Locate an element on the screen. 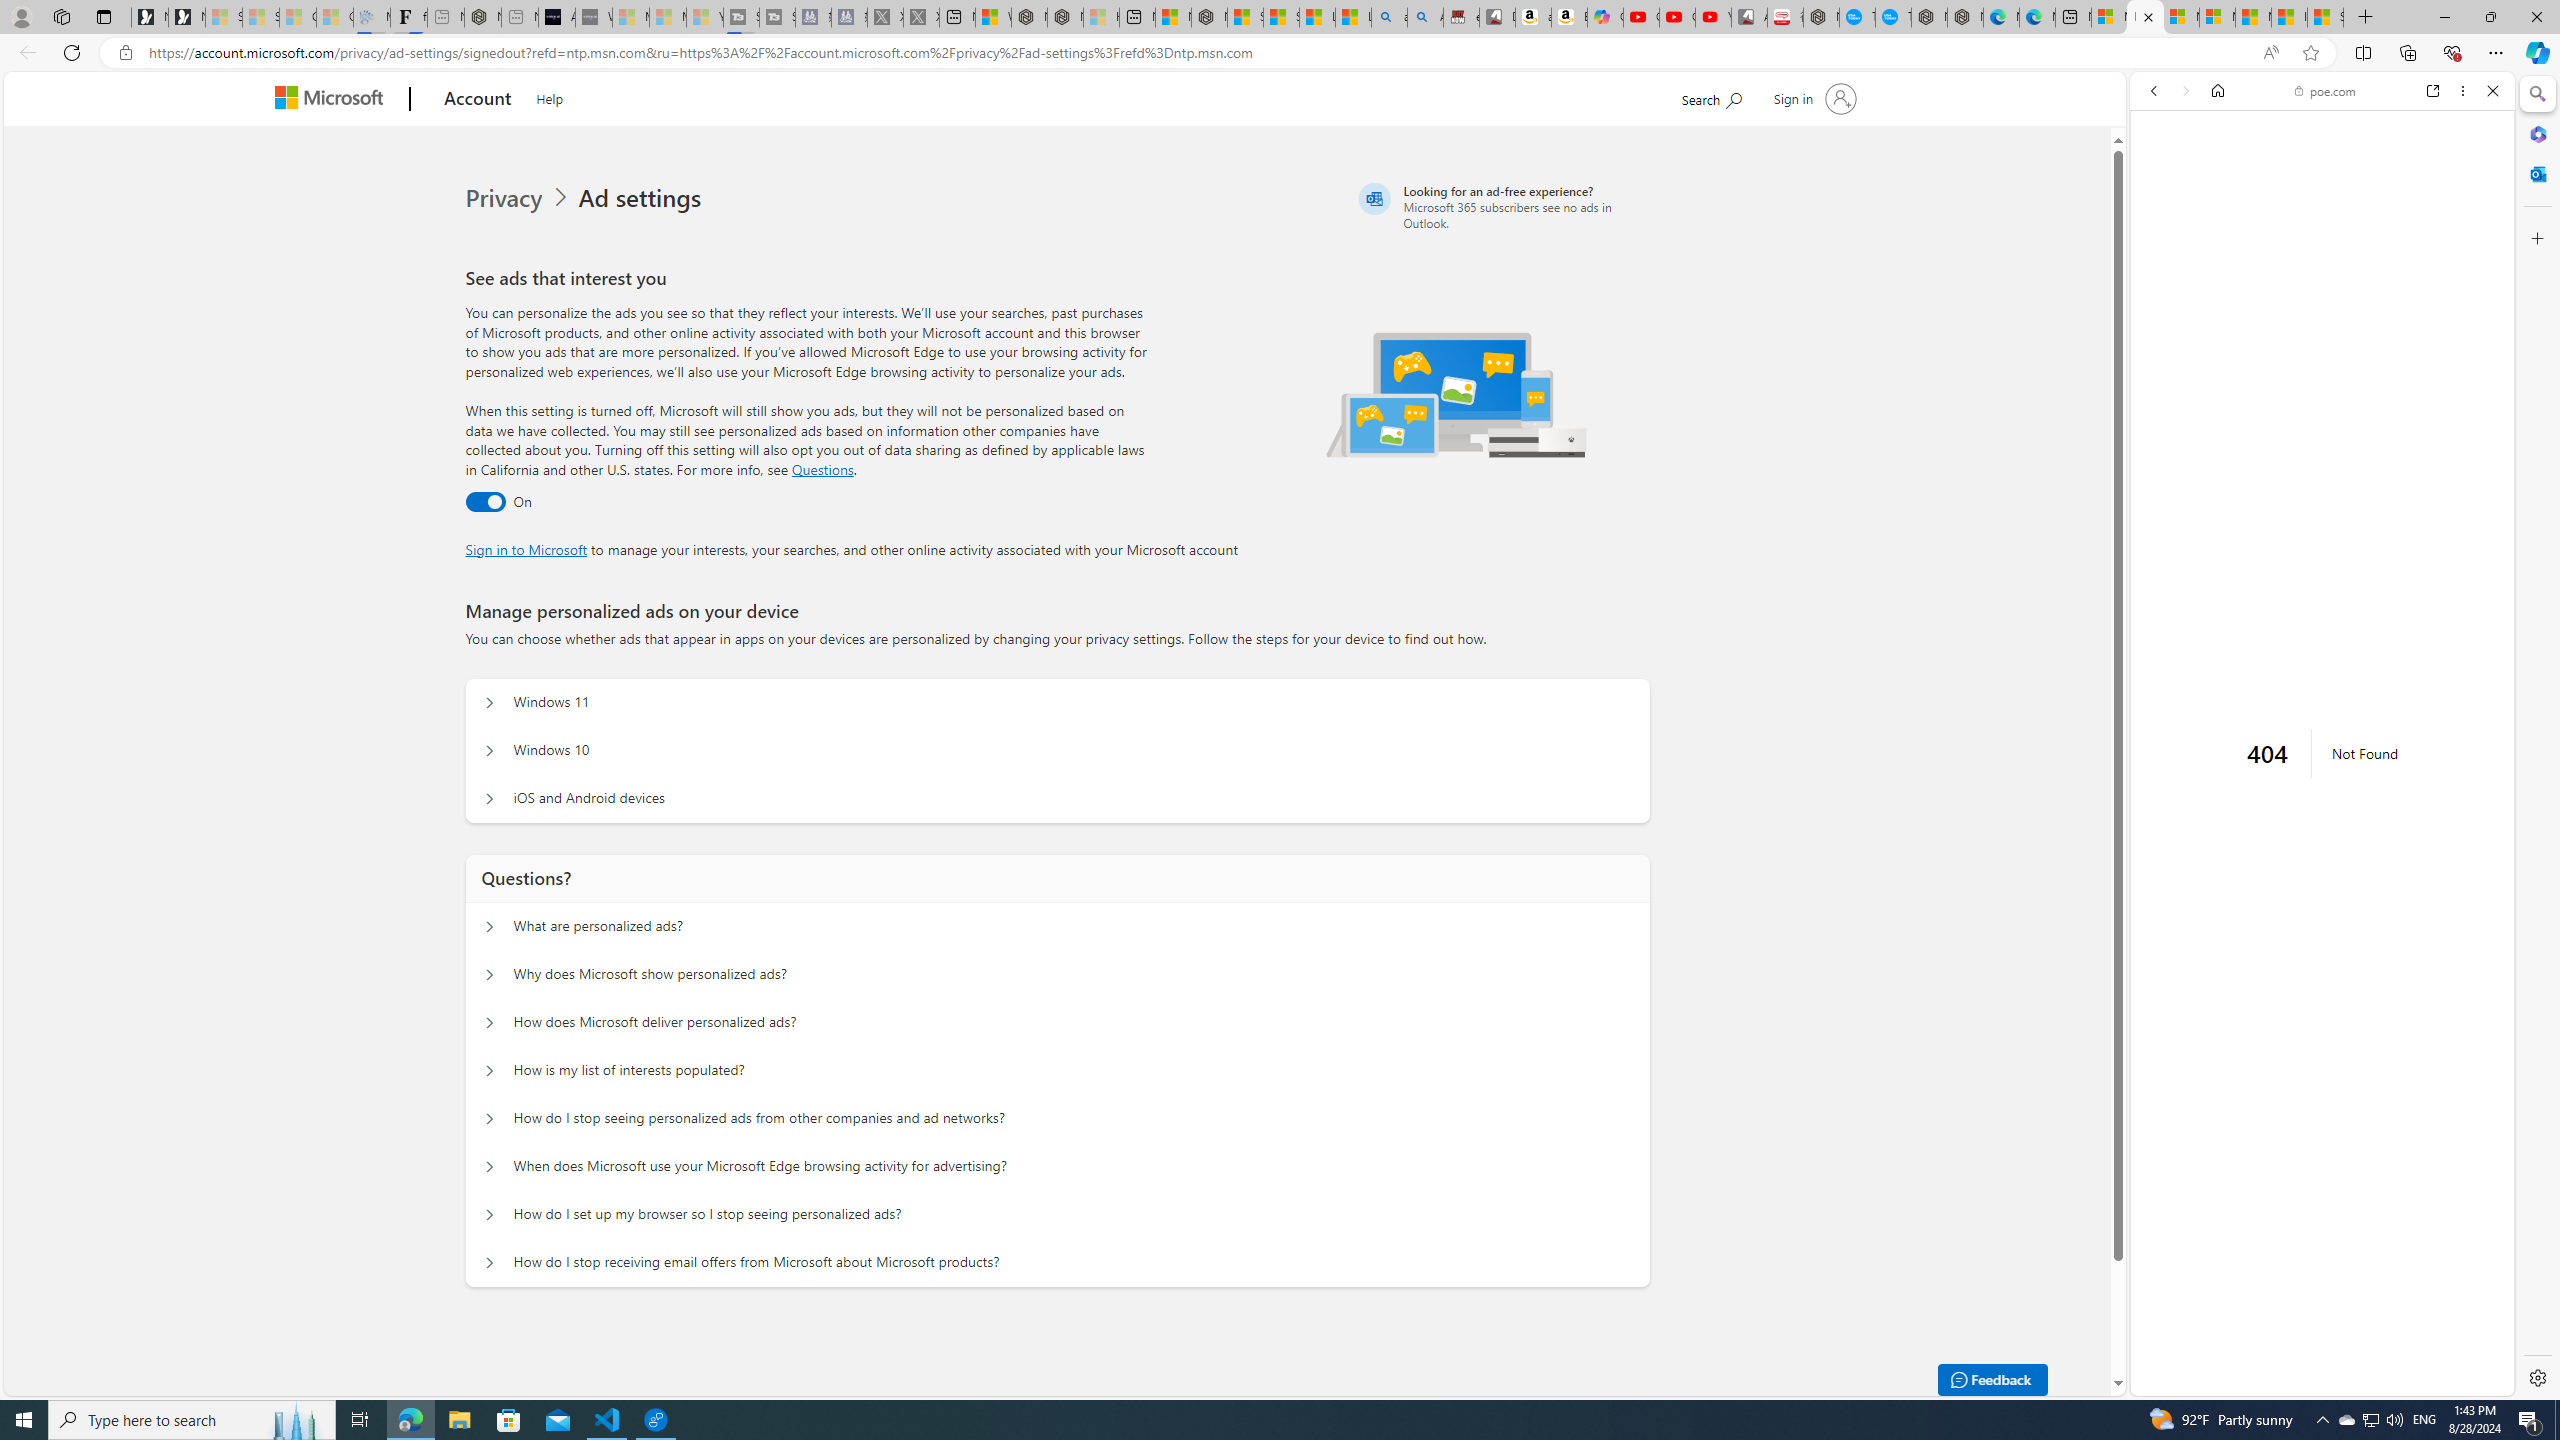  Gloom - YouTube is located at coordinates (1678, 17).